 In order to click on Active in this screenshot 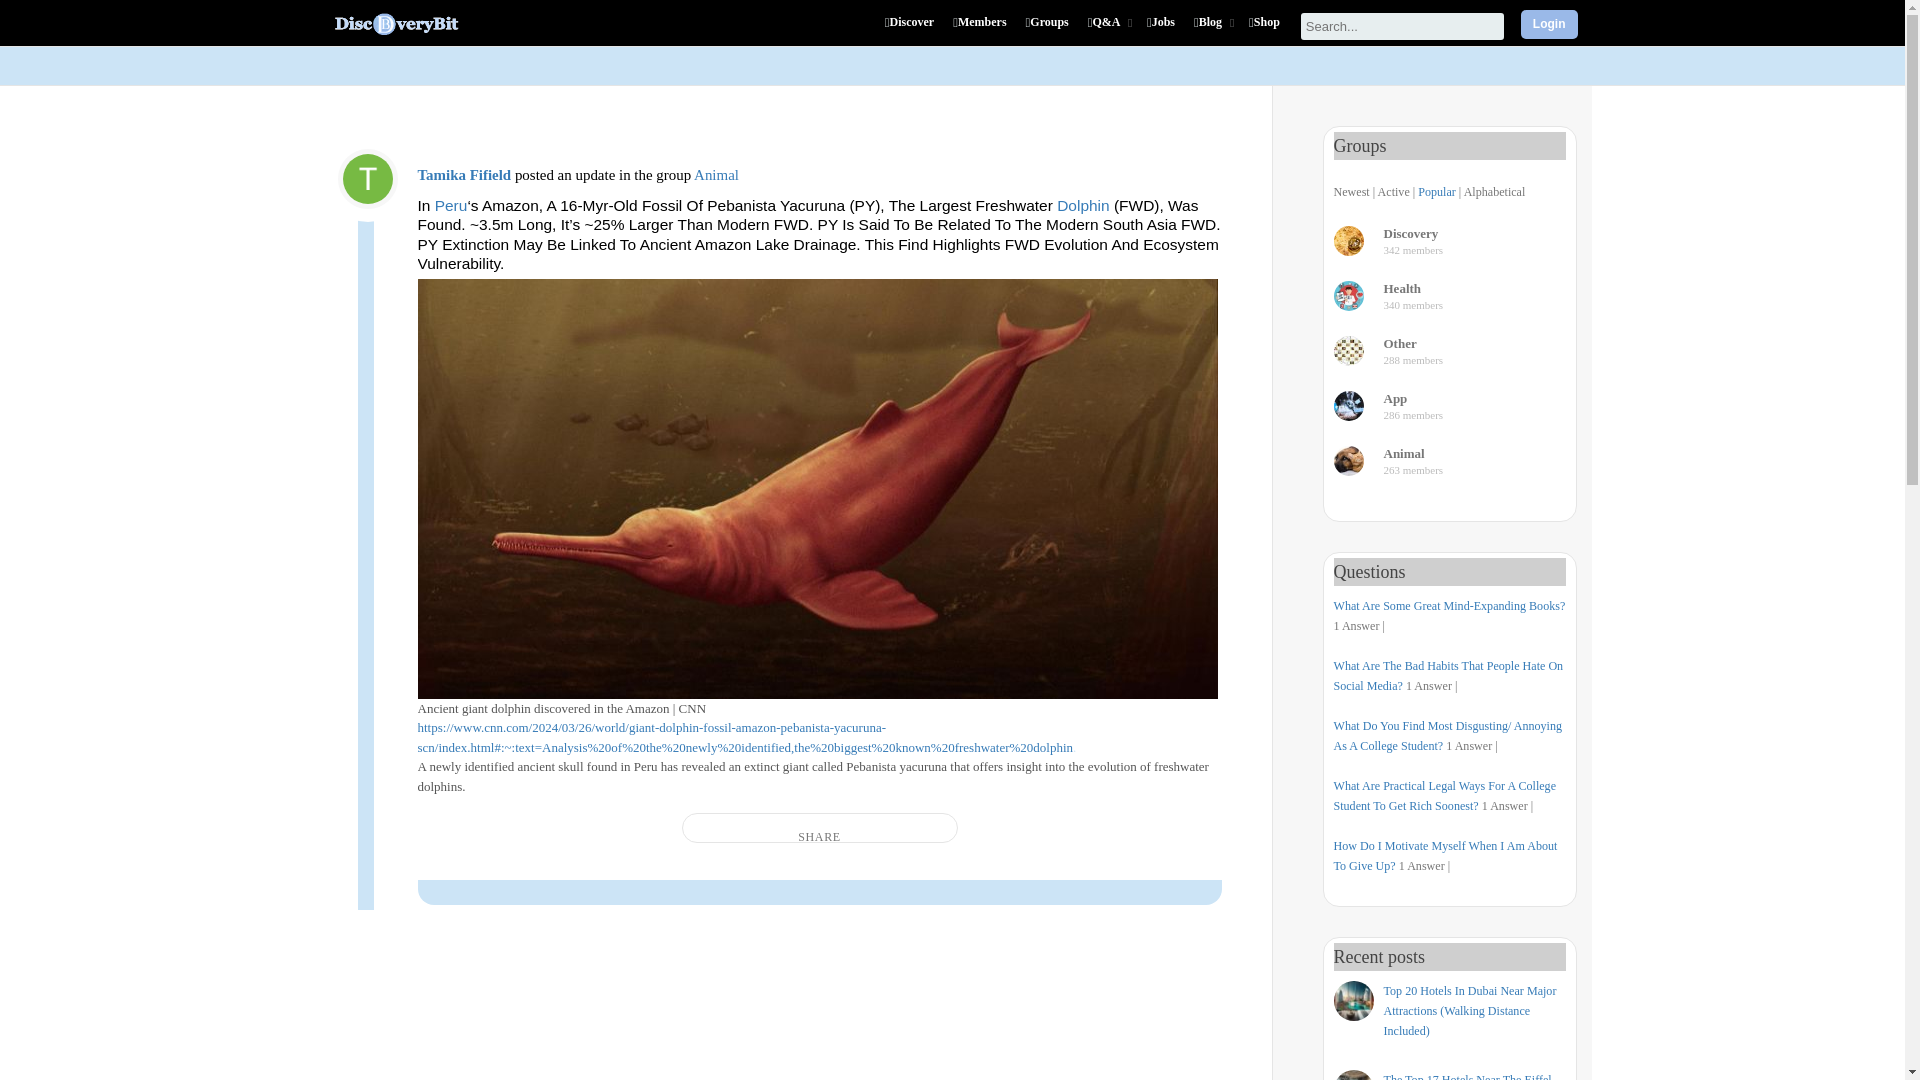, I will do `click(1394, 191)`.